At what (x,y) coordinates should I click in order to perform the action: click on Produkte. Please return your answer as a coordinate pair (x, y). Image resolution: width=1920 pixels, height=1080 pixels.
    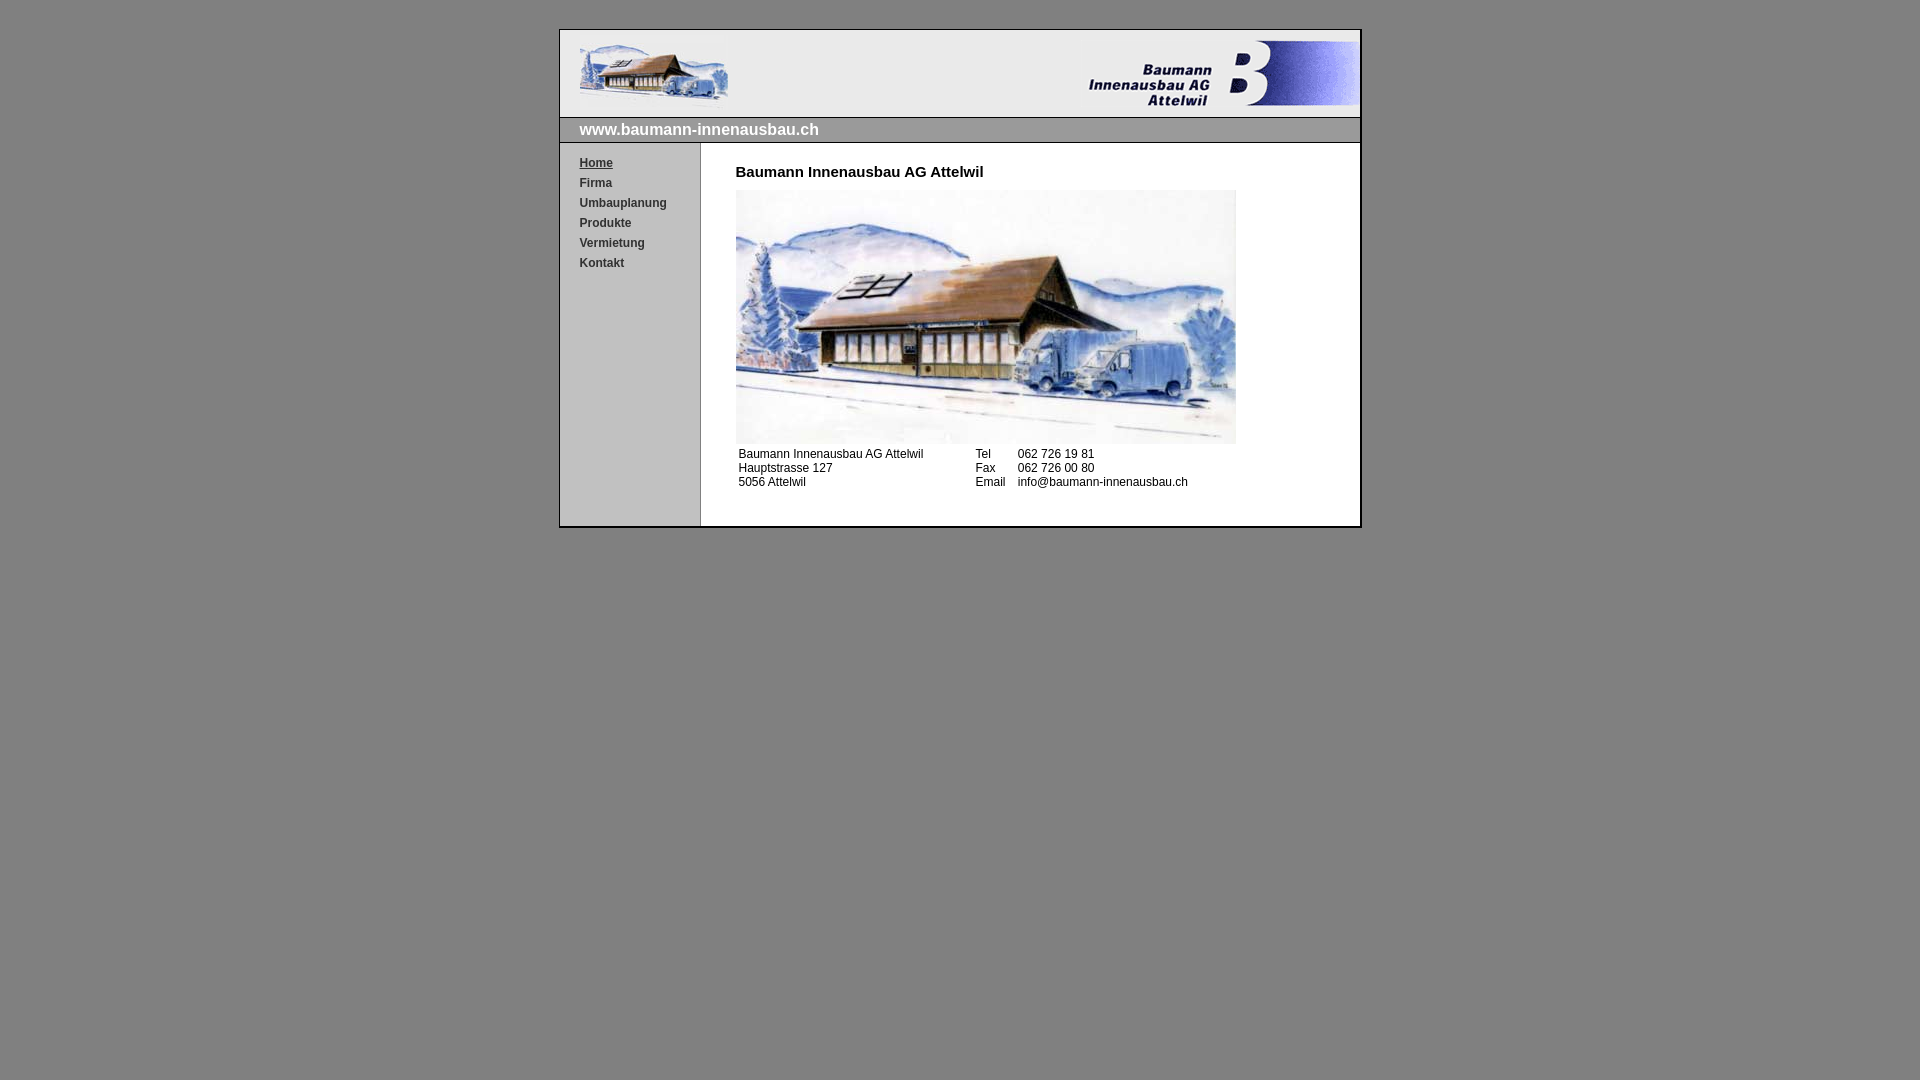
    Looking at the image, I should click on (630, 223).